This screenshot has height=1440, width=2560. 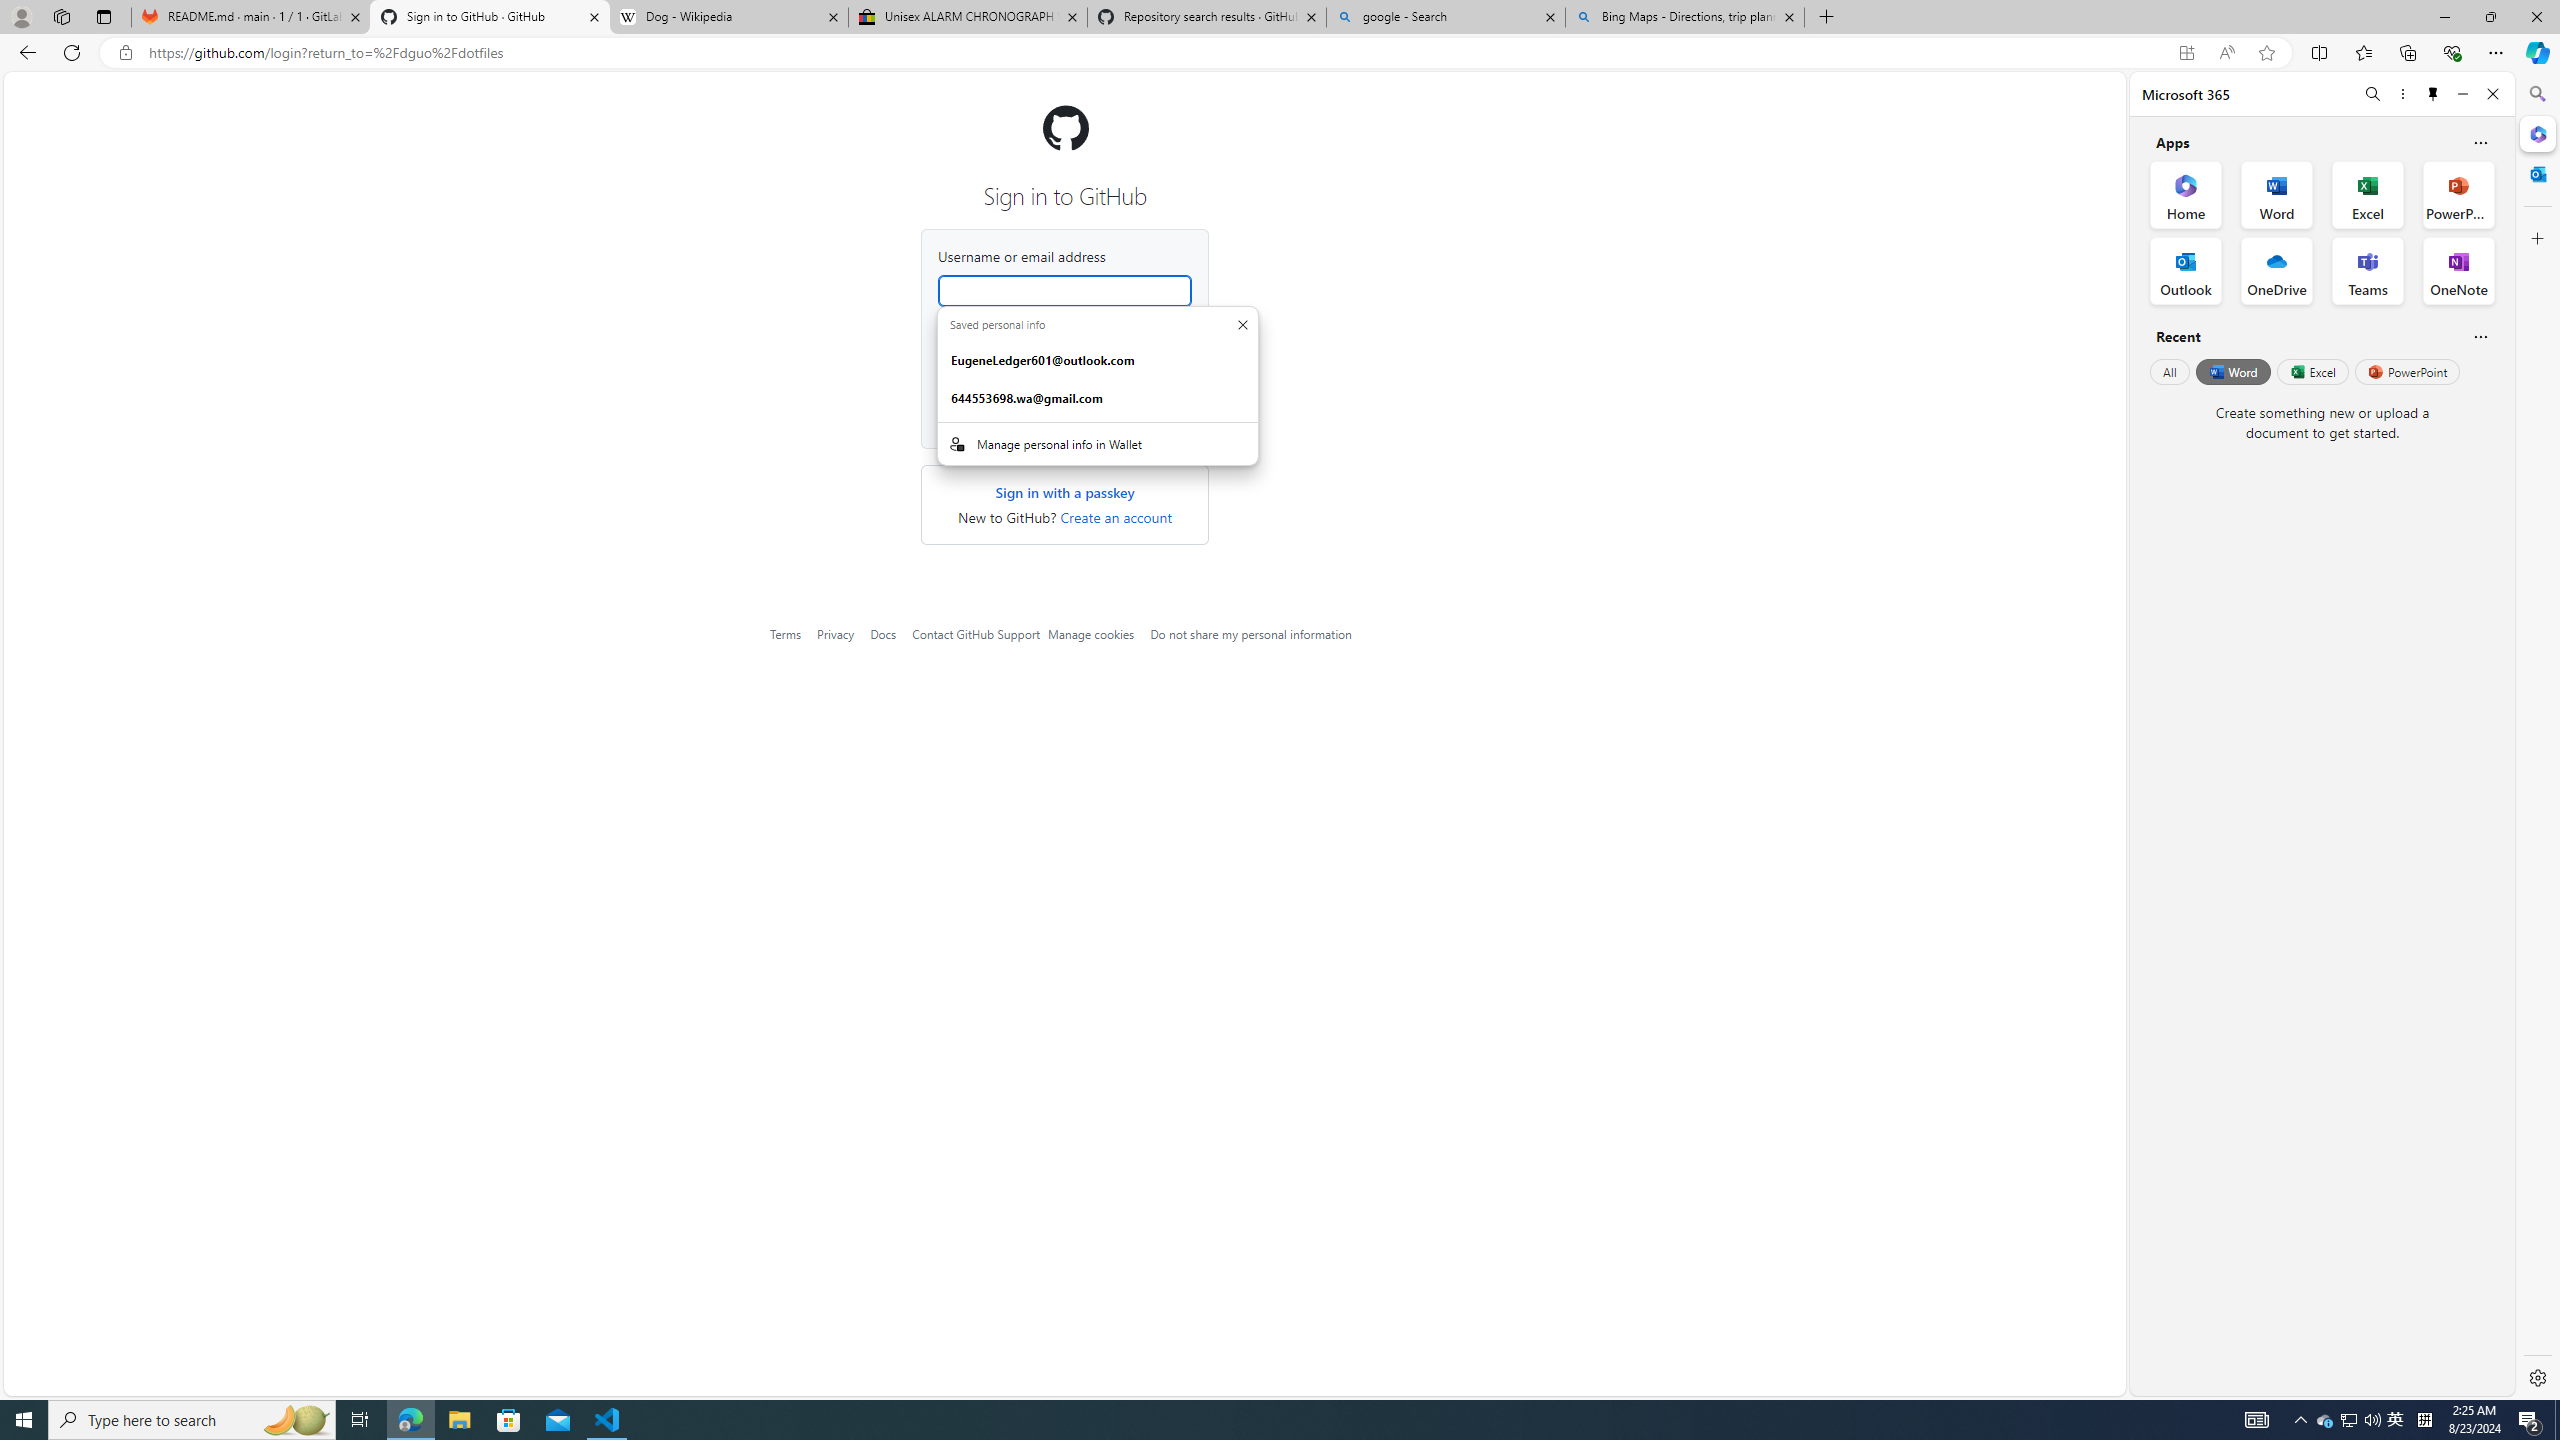 What do you see at coordinates (2408, 371) in the screenshot?
I see `PowerPoint` at bounding box center [2408, 371].